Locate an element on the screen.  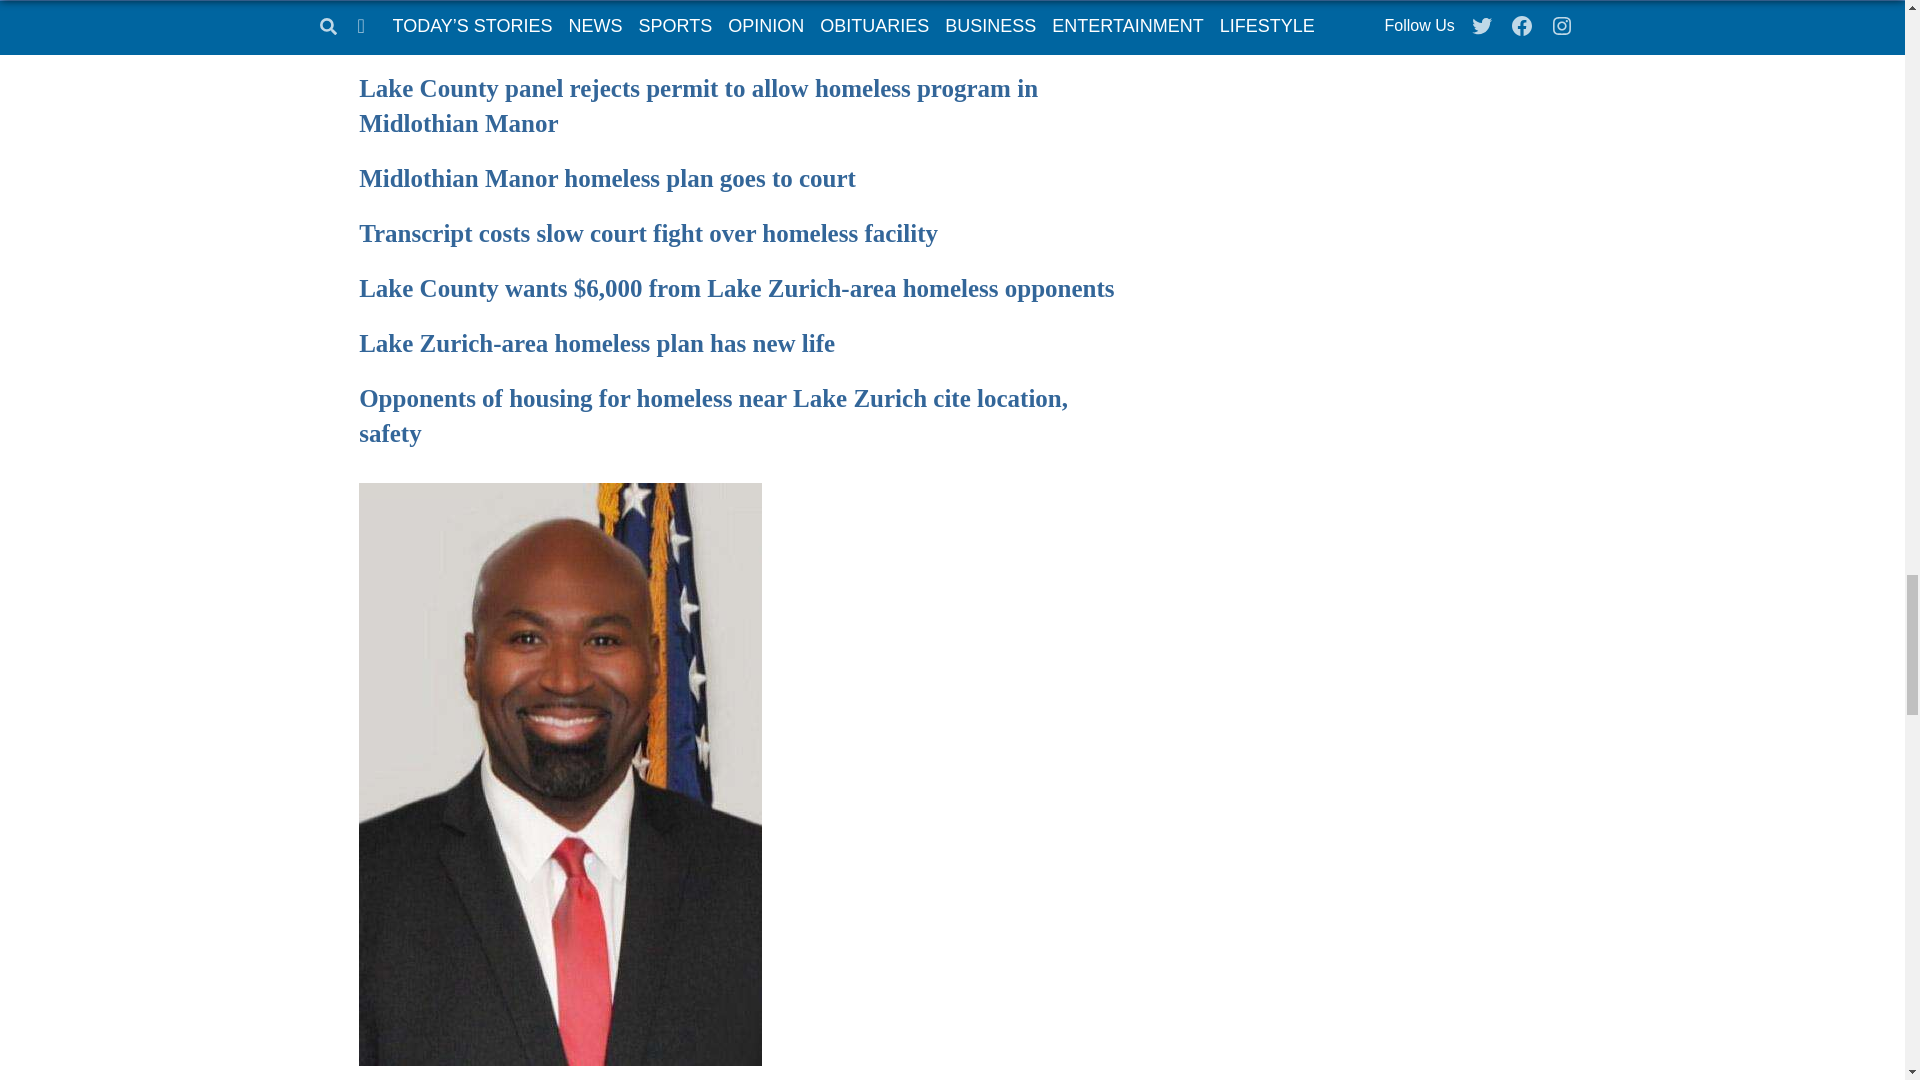
Plan would bring homeless to facility near Lake Zurich  is located at coordinates (652, 34).